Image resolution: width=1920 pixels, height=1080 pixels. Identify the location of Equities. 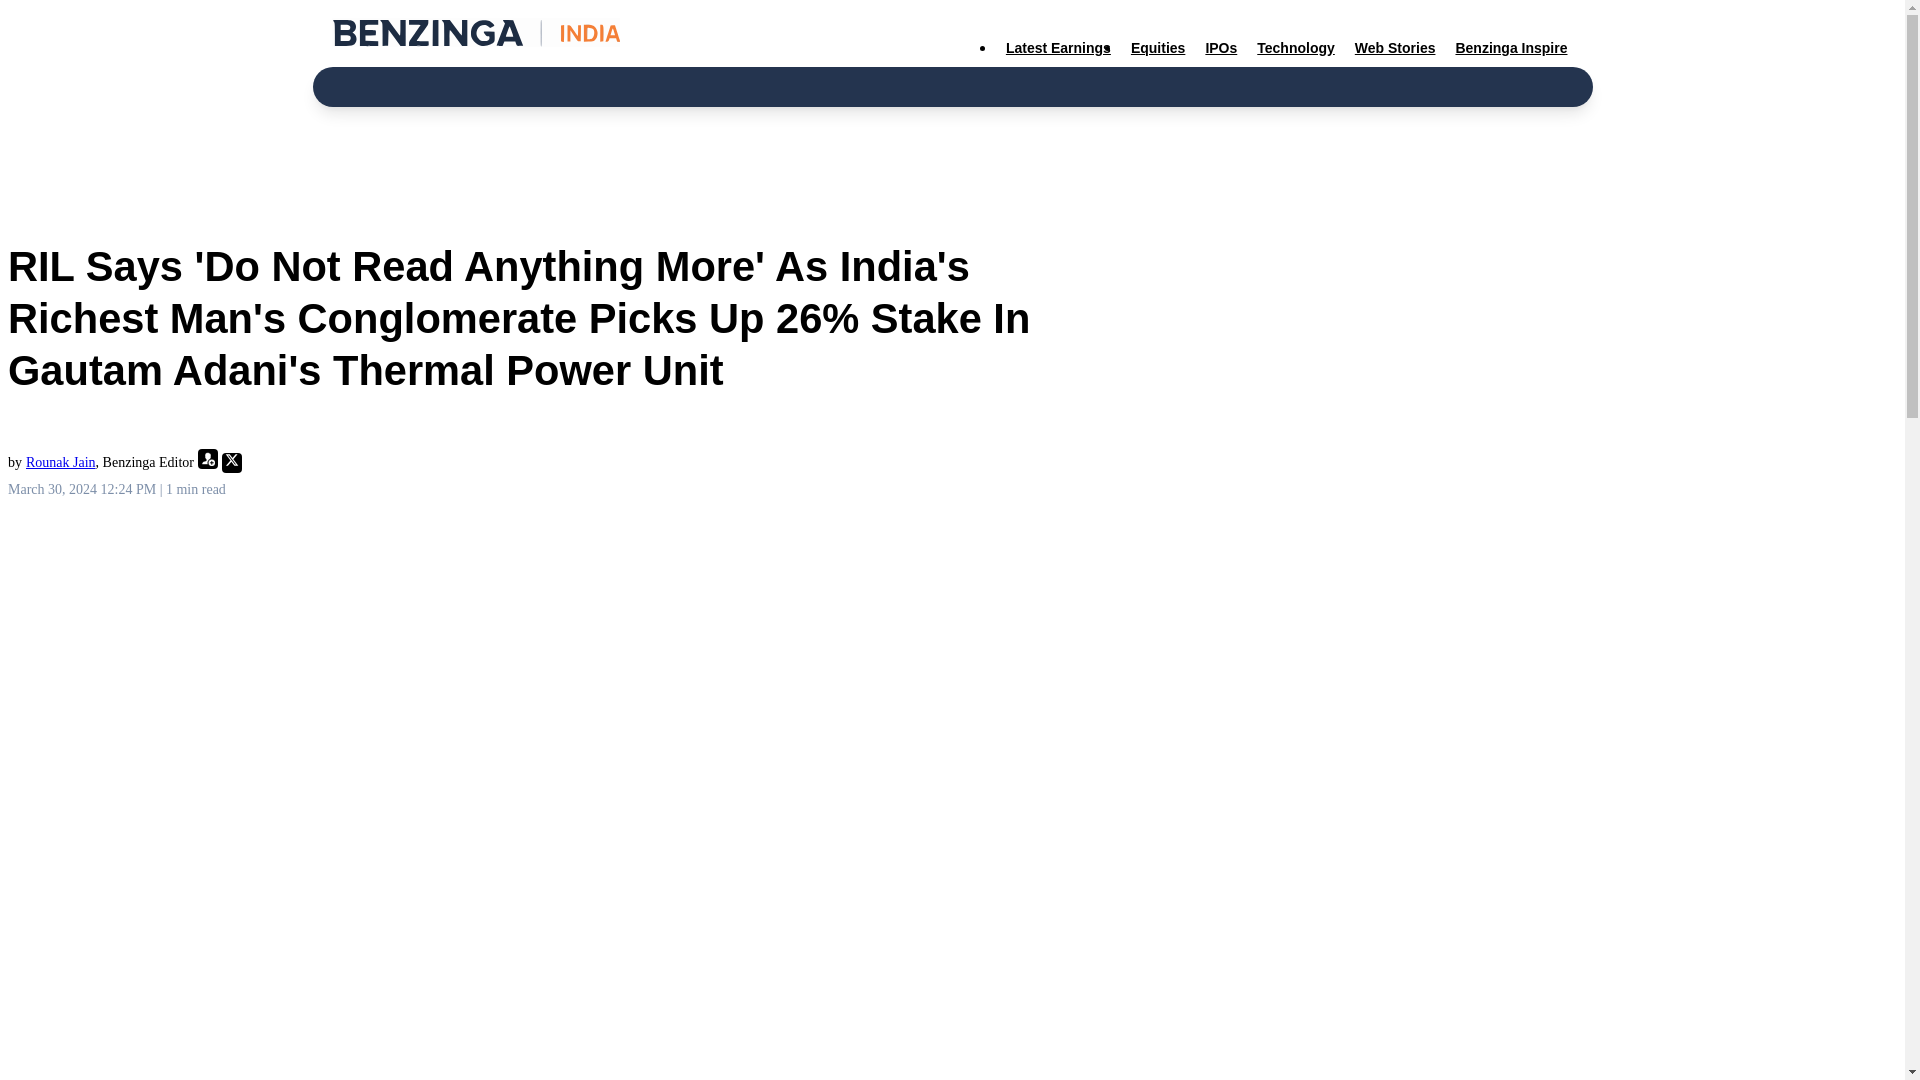
(1158, 48).